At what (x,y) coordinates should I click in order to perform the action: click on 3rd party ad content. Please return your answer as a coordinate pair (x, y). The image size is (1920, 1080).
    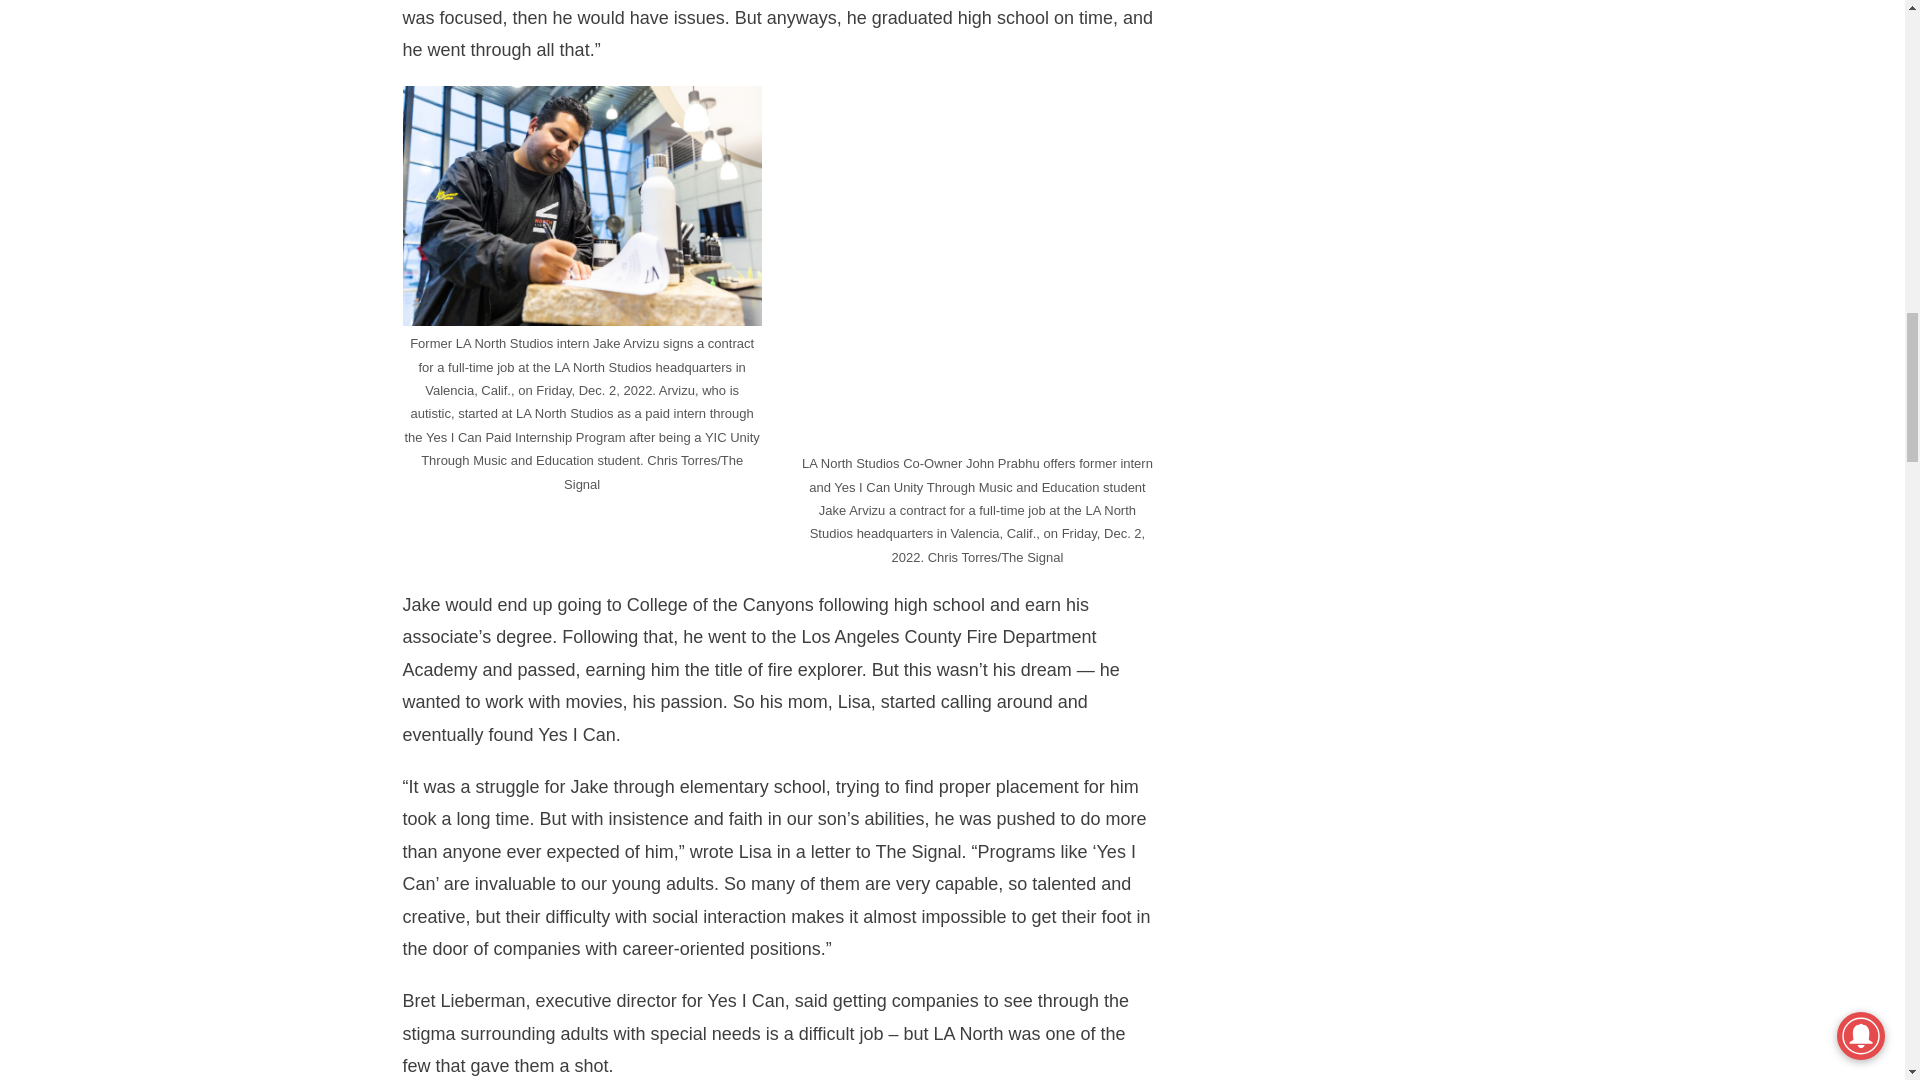
    Looking at the image, I should click on (1361, 82).